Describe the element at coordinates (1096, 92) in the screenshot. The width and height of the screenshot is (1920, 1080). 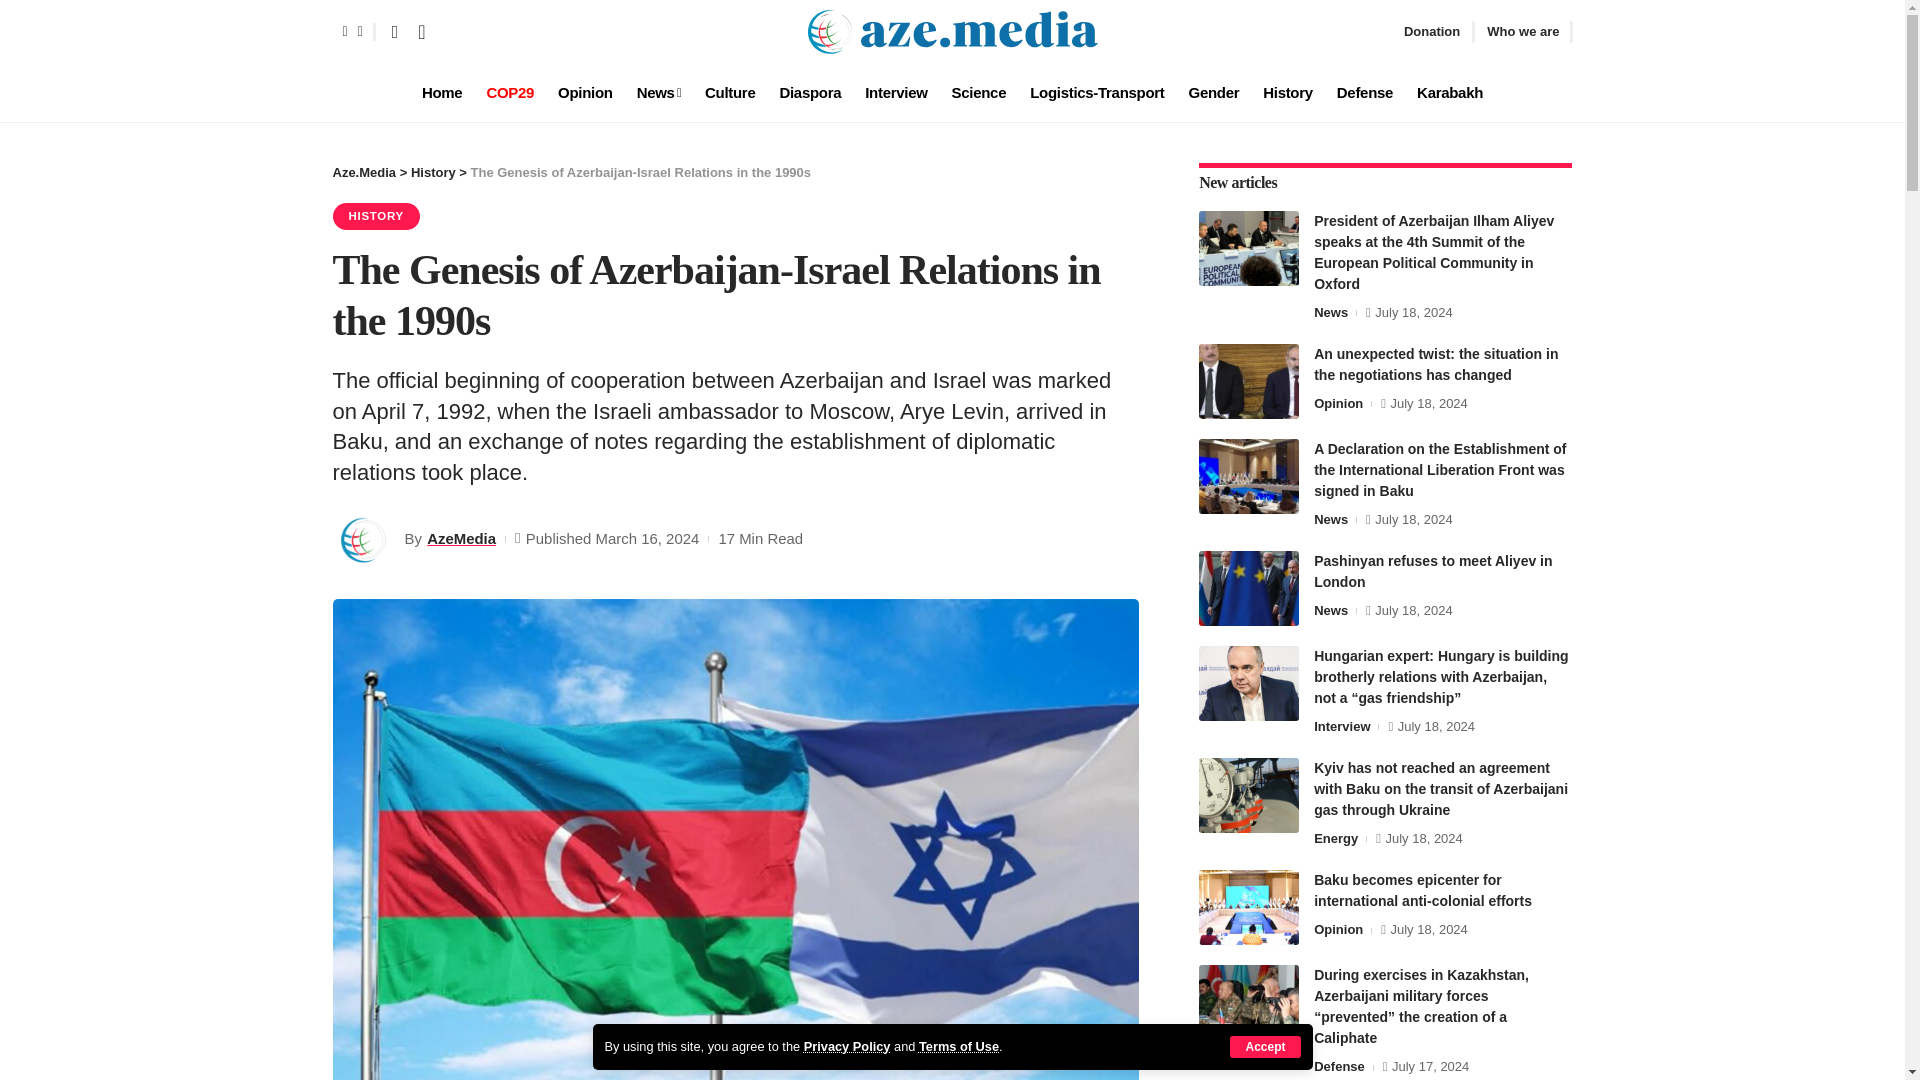
I see `Logistics-Transport` at that location.